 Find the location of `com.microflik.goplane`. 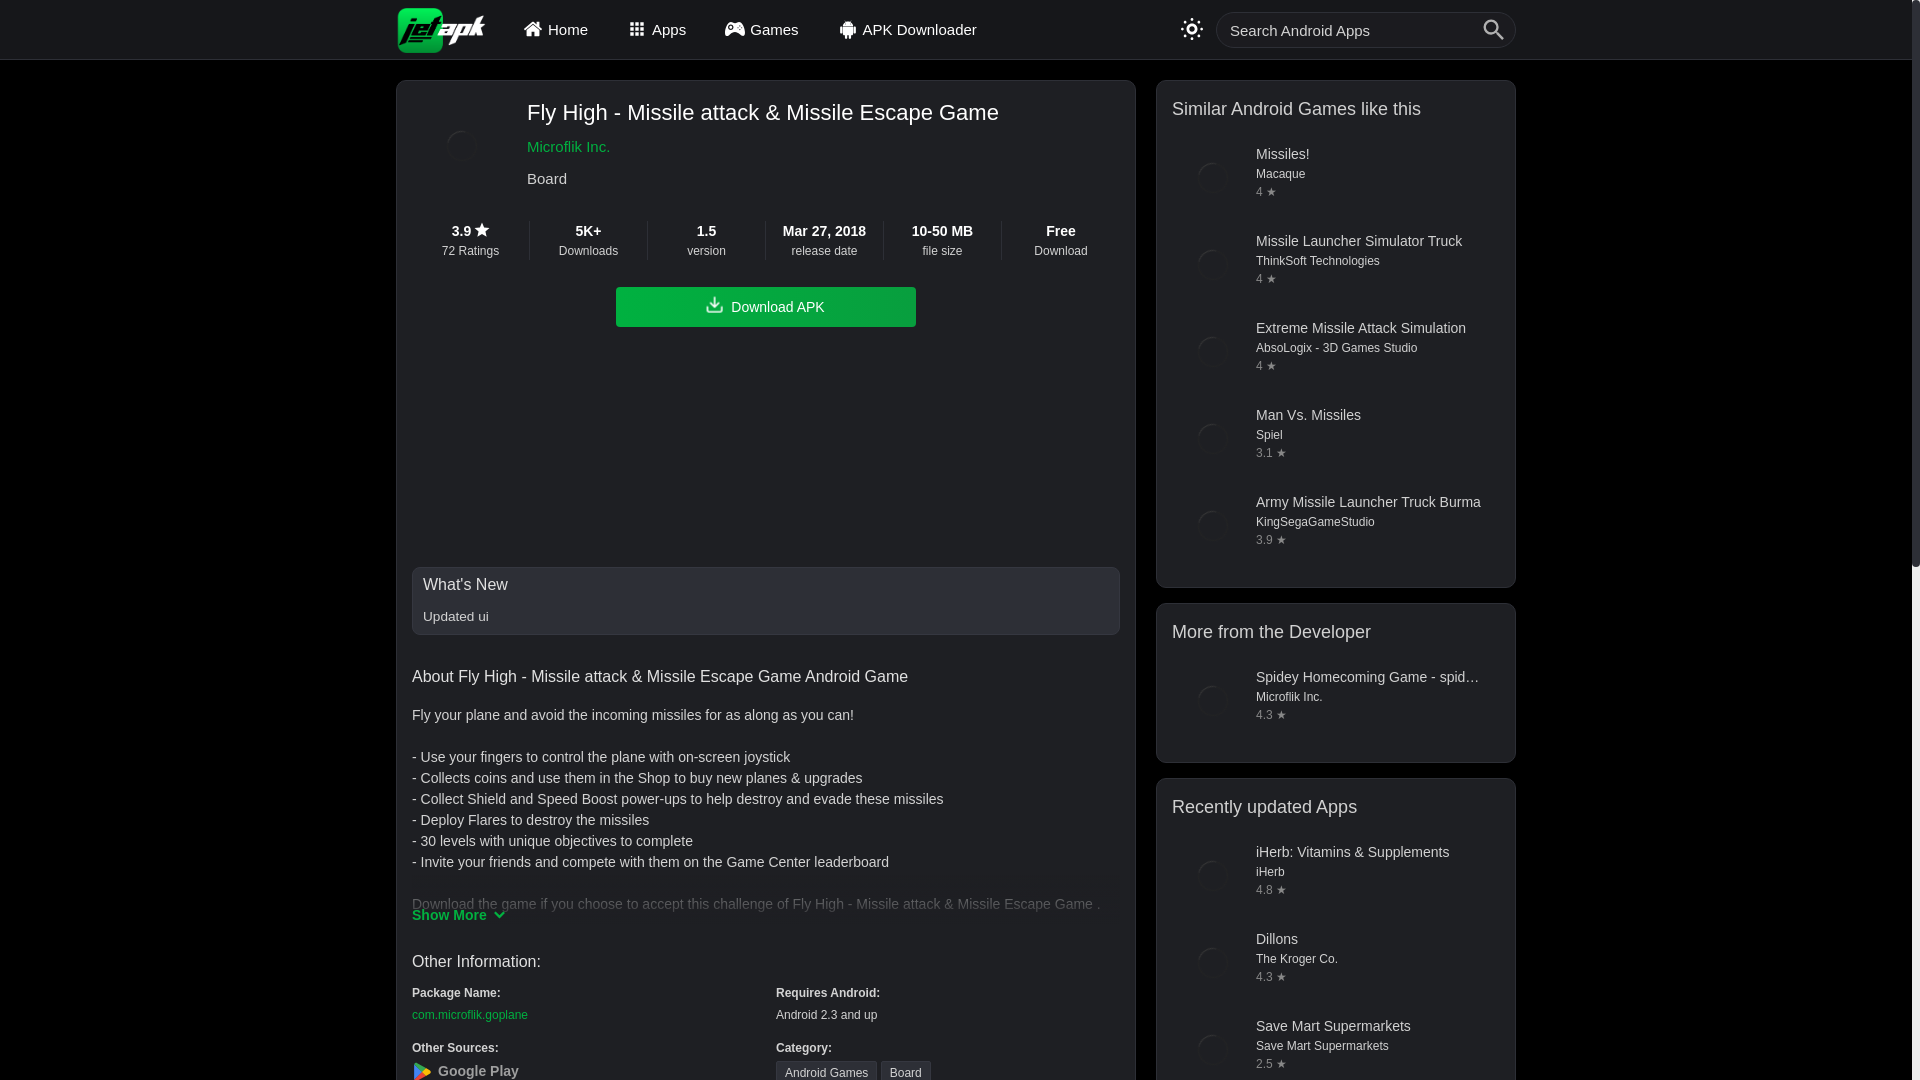

com.microflik.goplane is located at coordinates (470, 1014).